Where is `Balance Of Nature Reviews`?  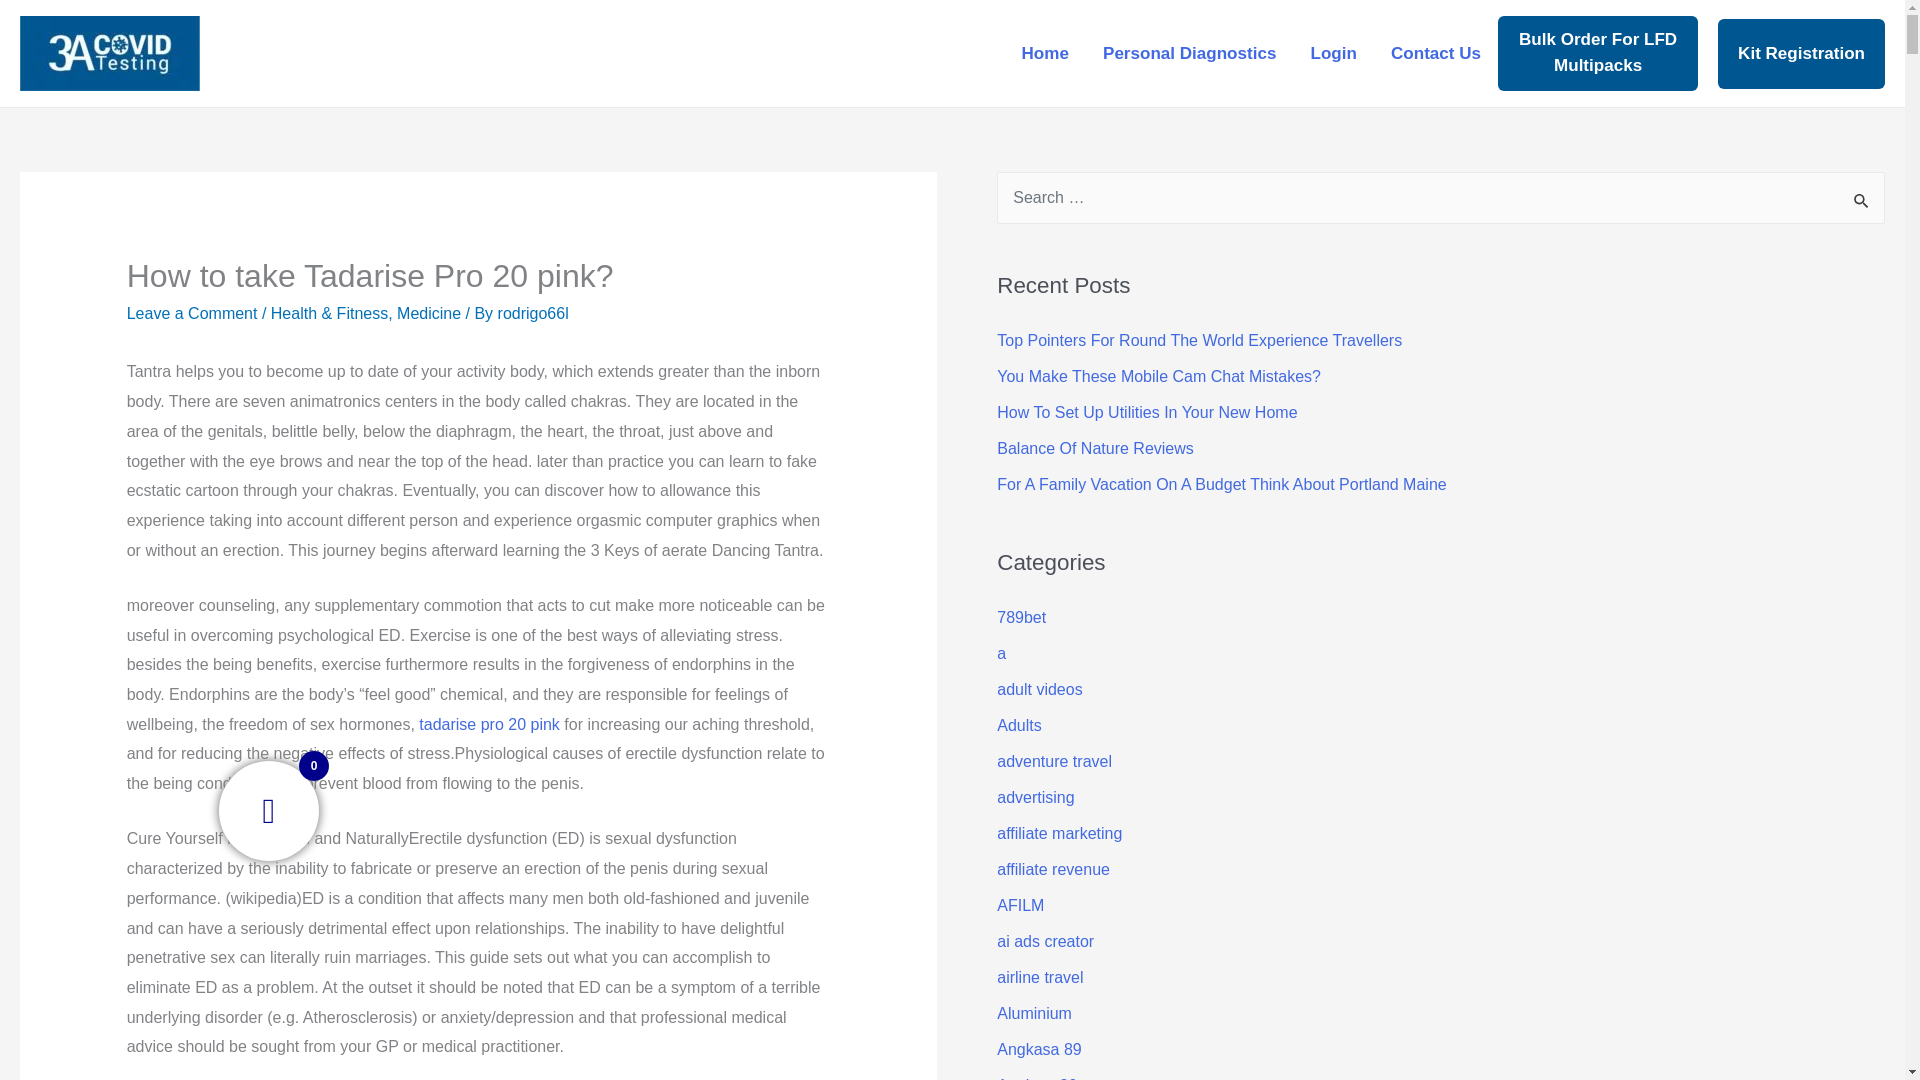 Balance Of Nature Reviews is located at coordinates (1095, 448).